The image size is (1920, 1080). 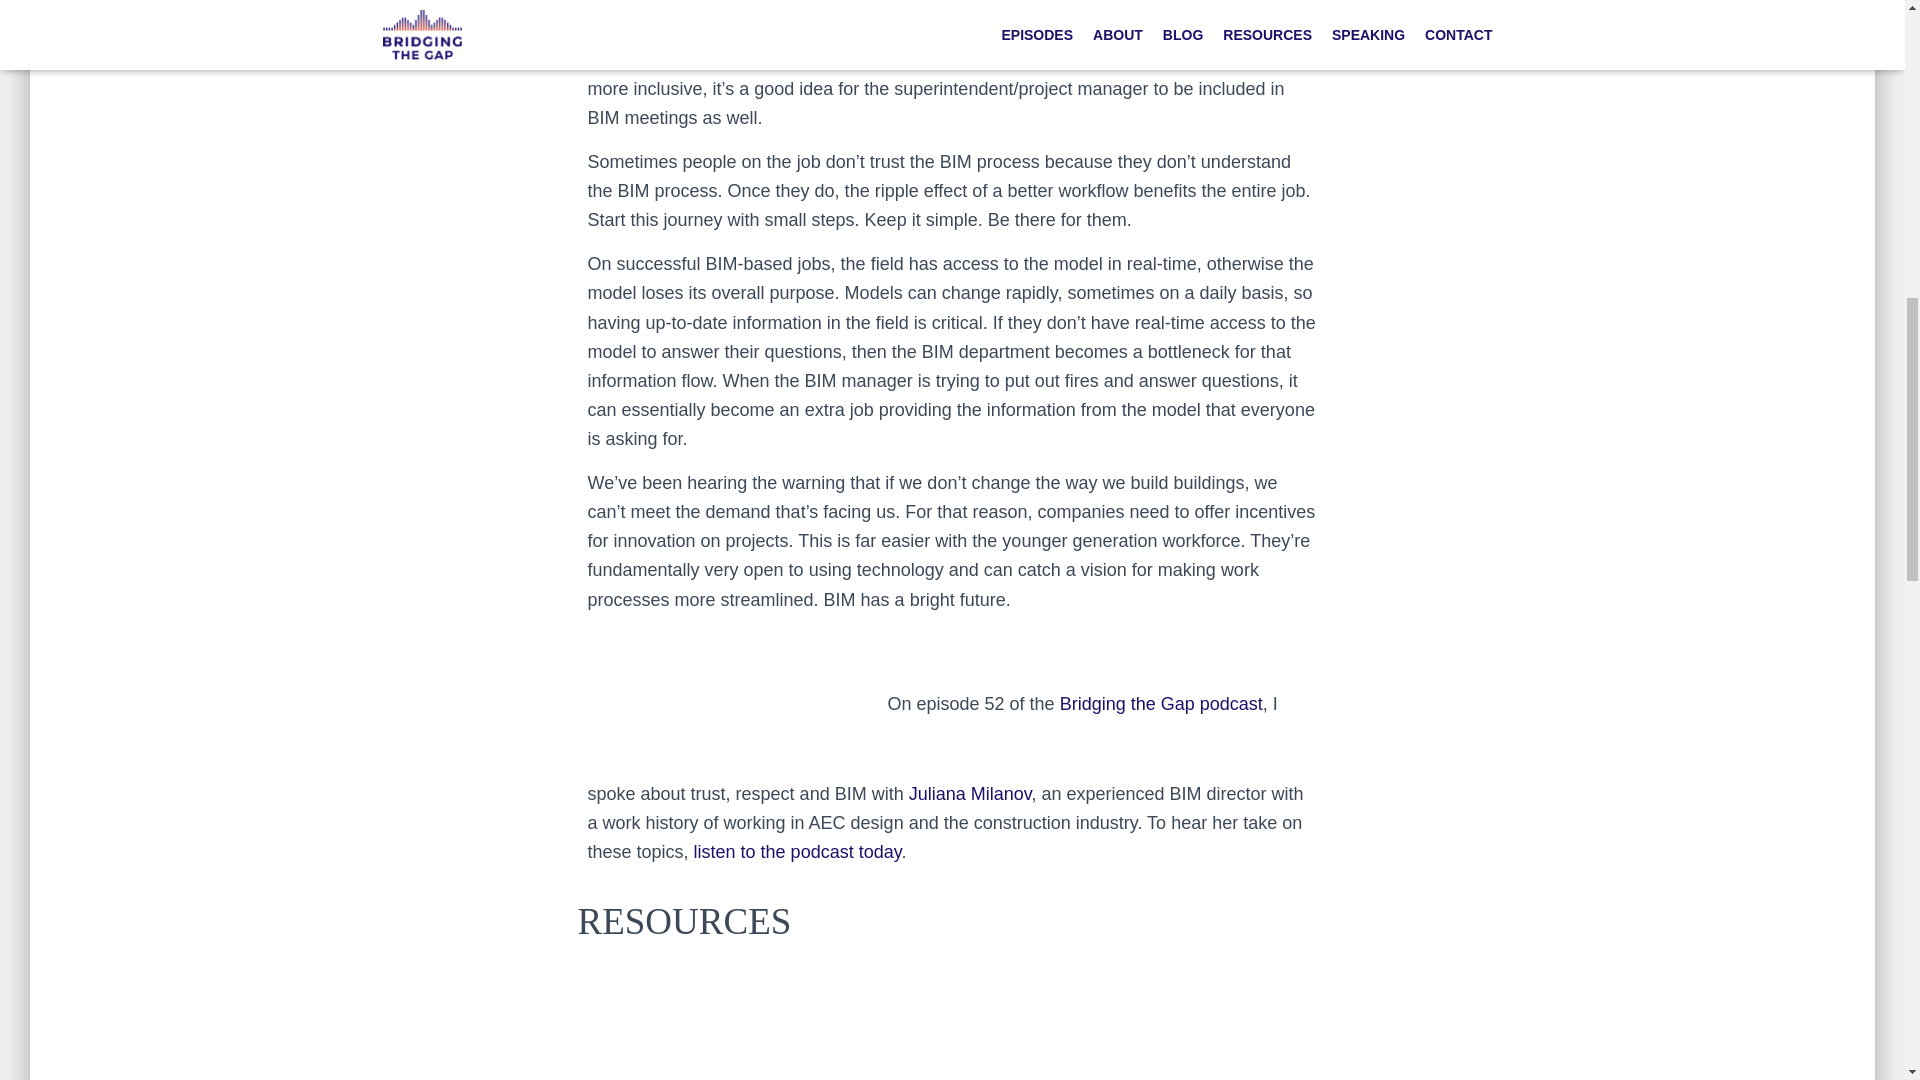 I want to click on listen to the podcast today, so click(x=798, y=852).